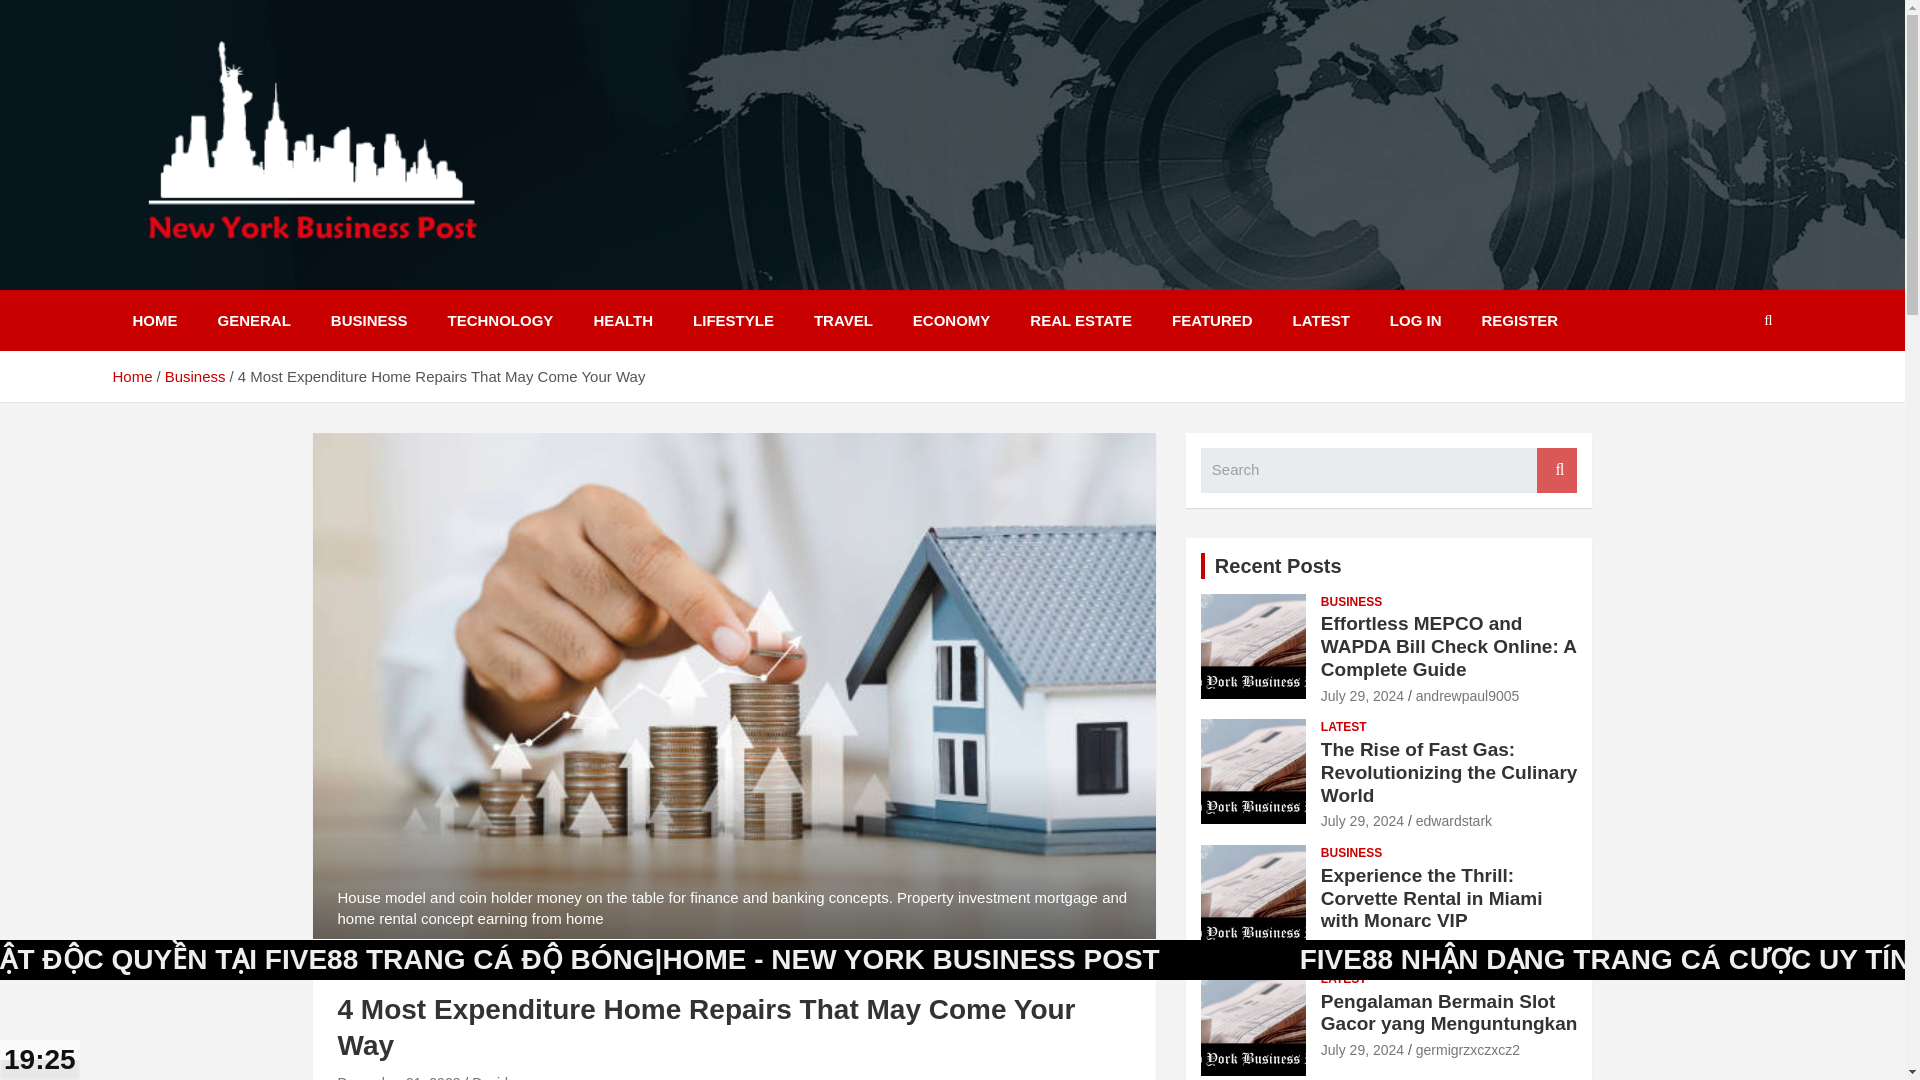 This screenshot has width=1920, height=1080. I want to click on LATEST, so click(1344, 727).